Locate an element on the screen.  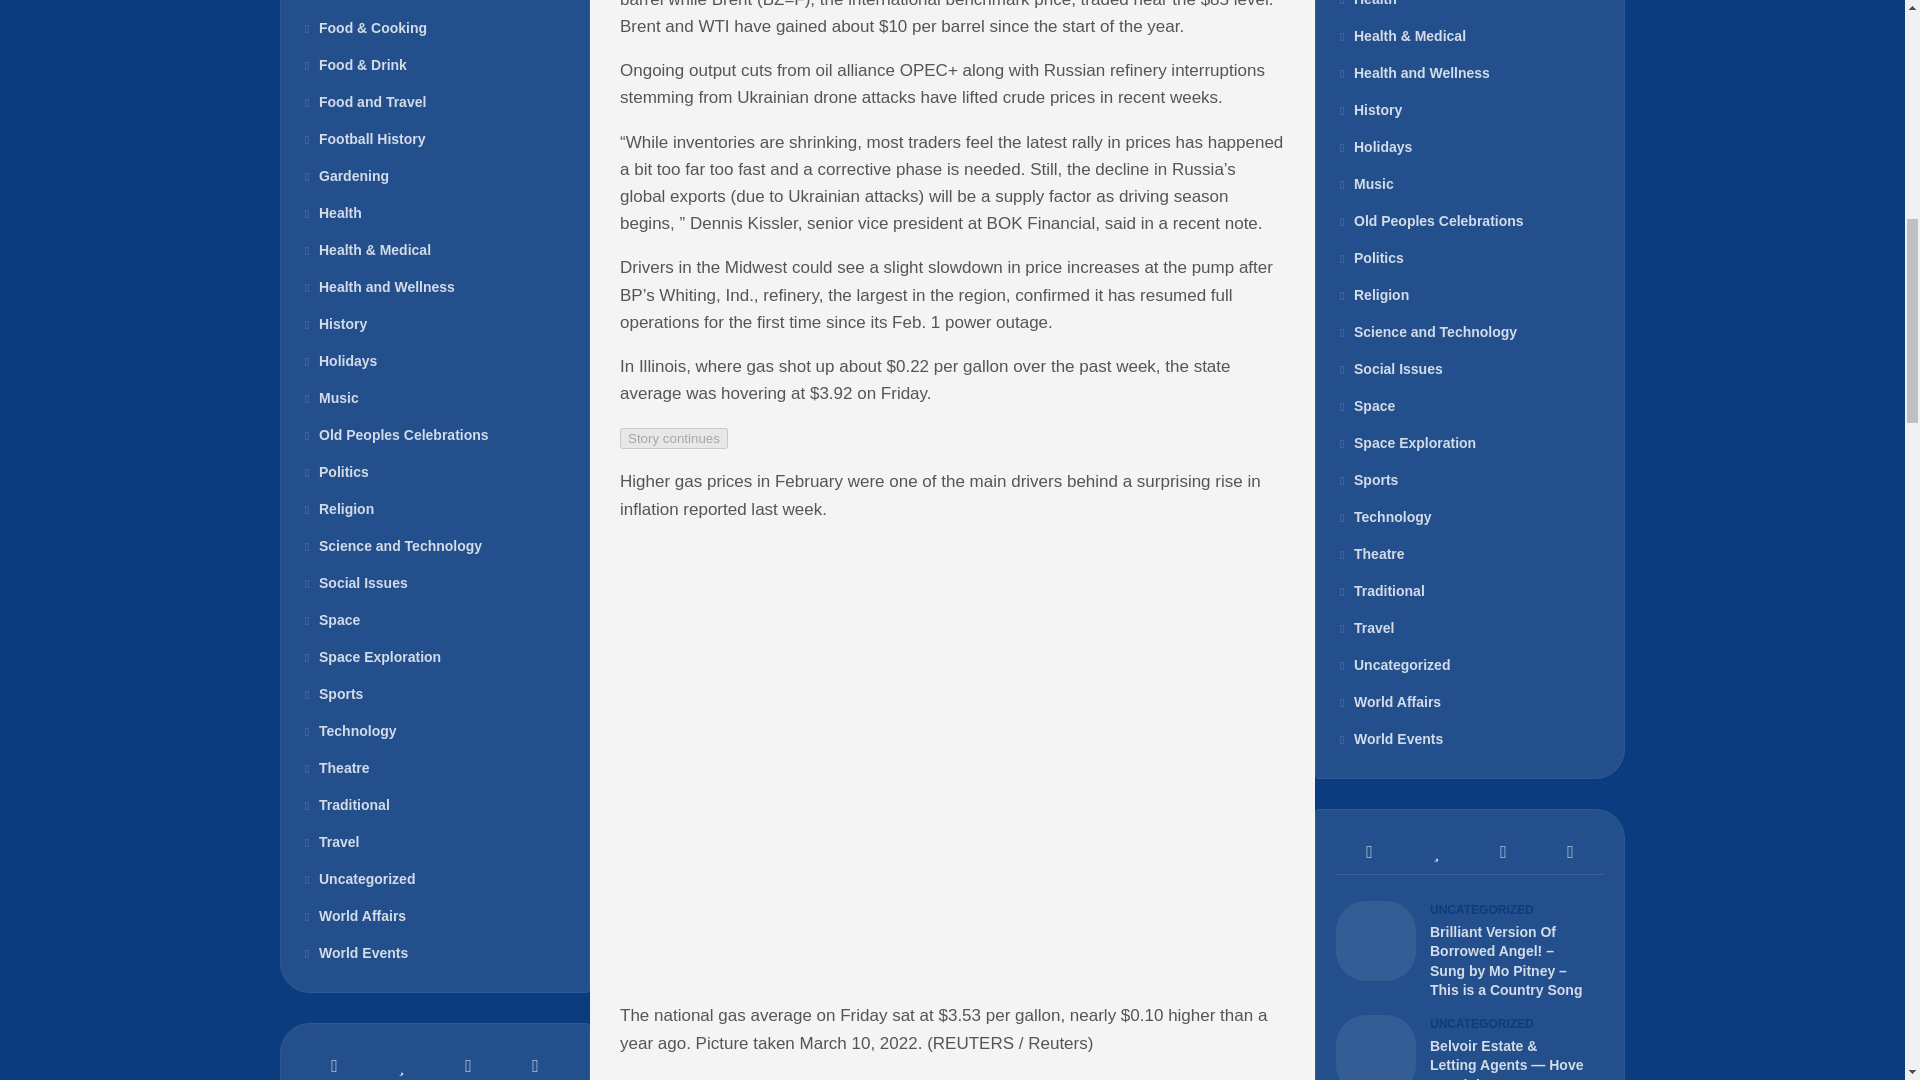
Popular Posts is located at coordinates (402, 1062).